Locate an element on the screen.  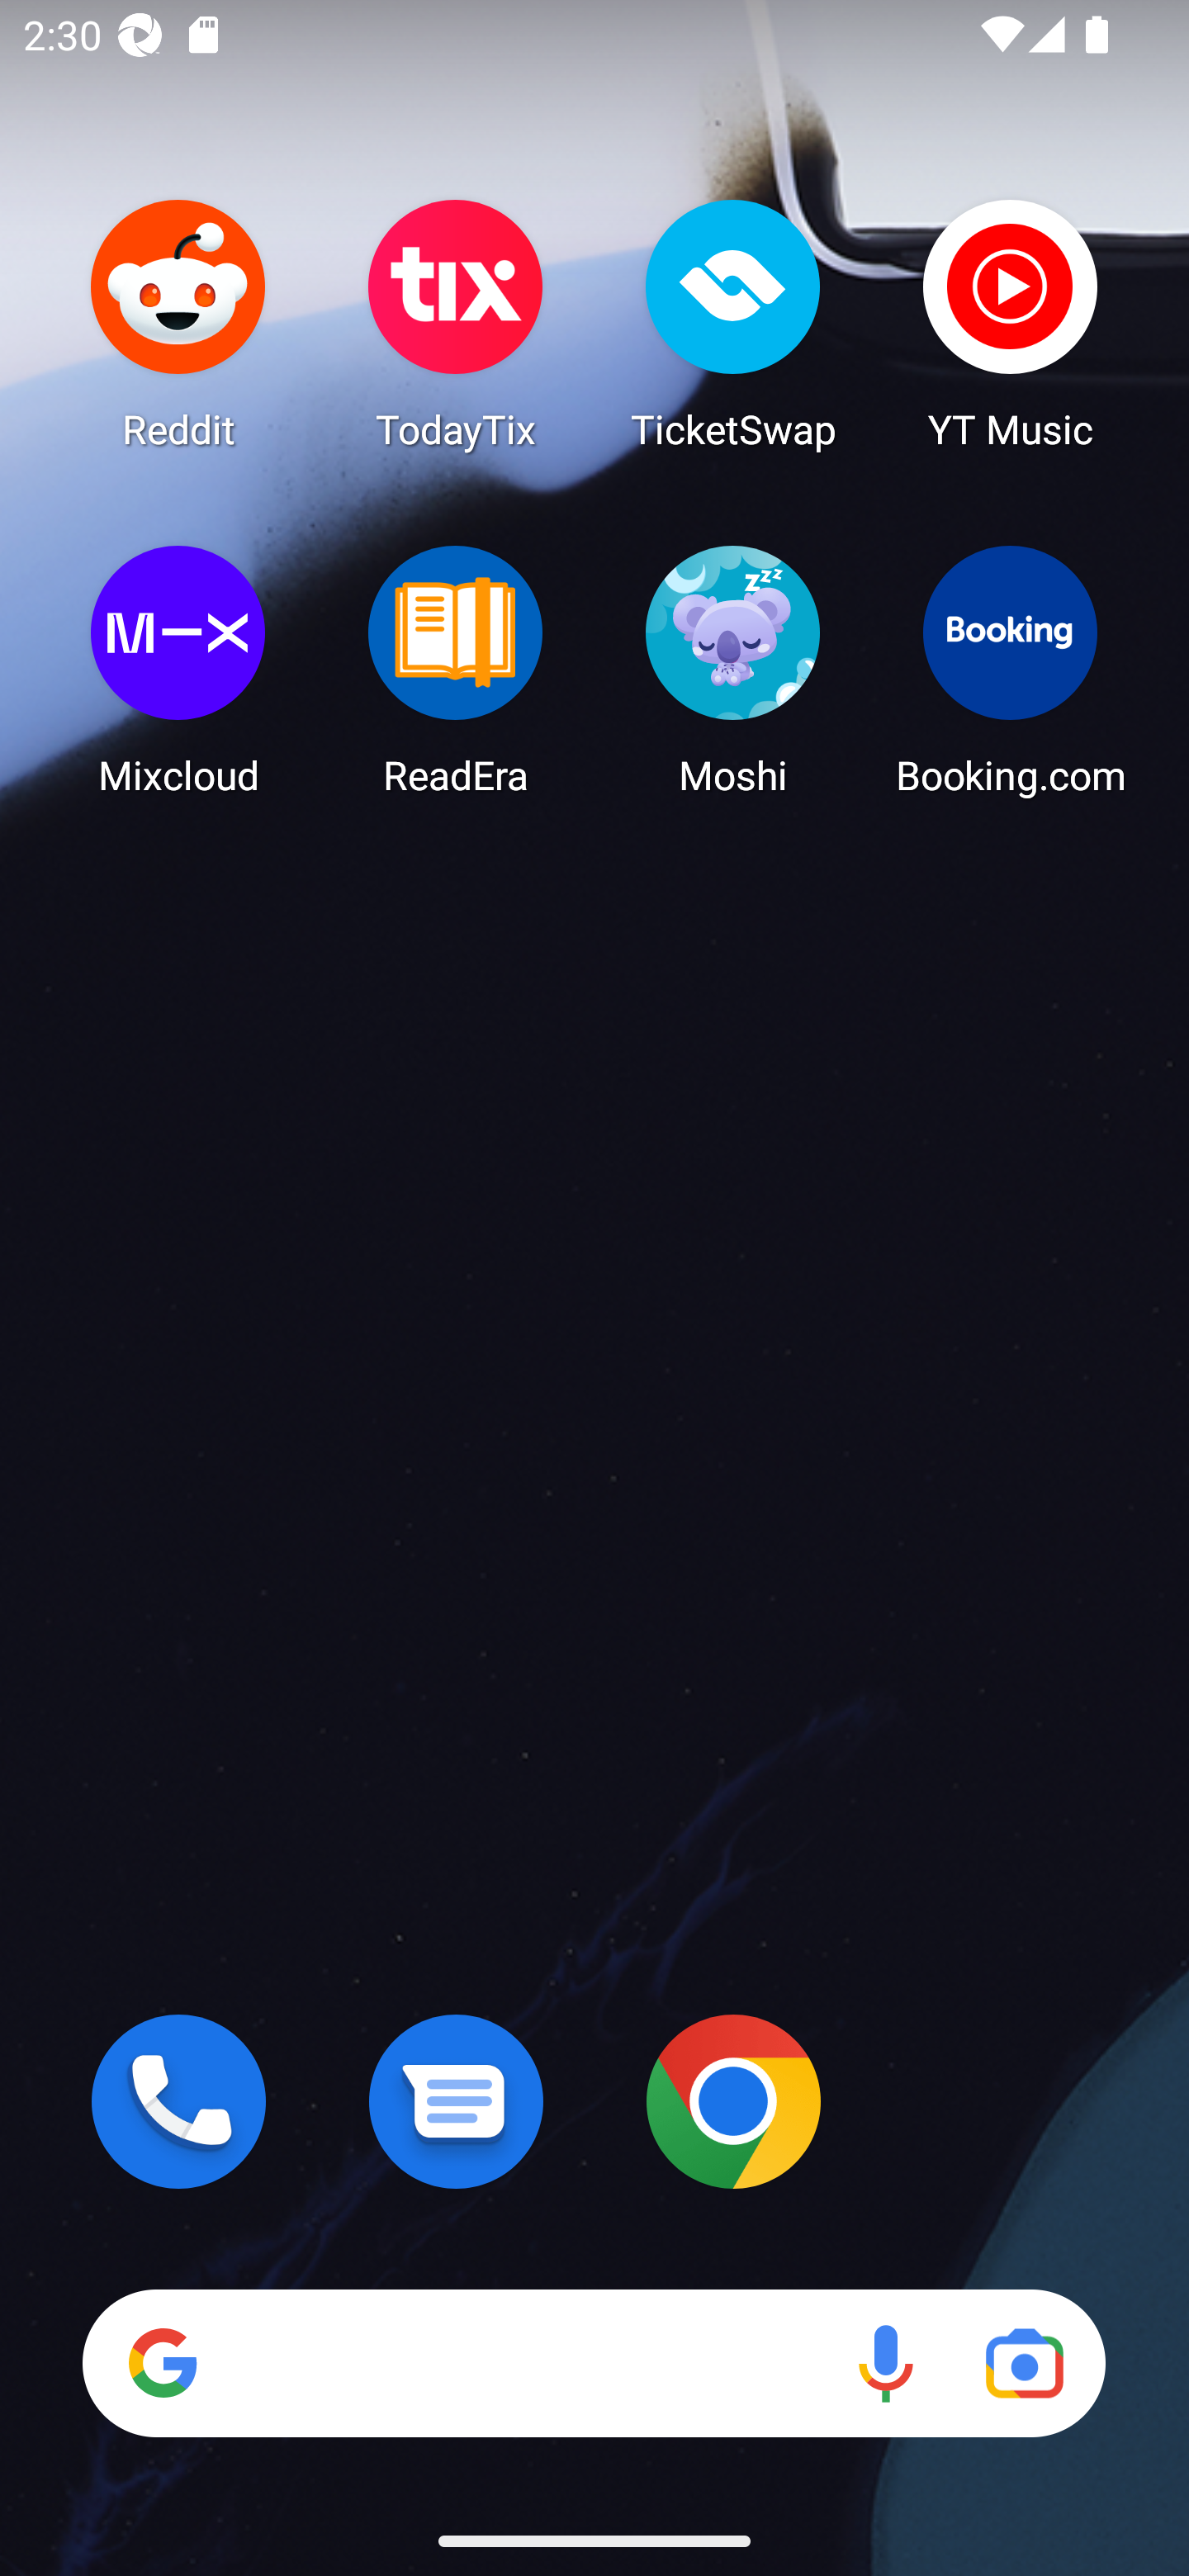
Booking.com is located at coordinates (1011, 670).